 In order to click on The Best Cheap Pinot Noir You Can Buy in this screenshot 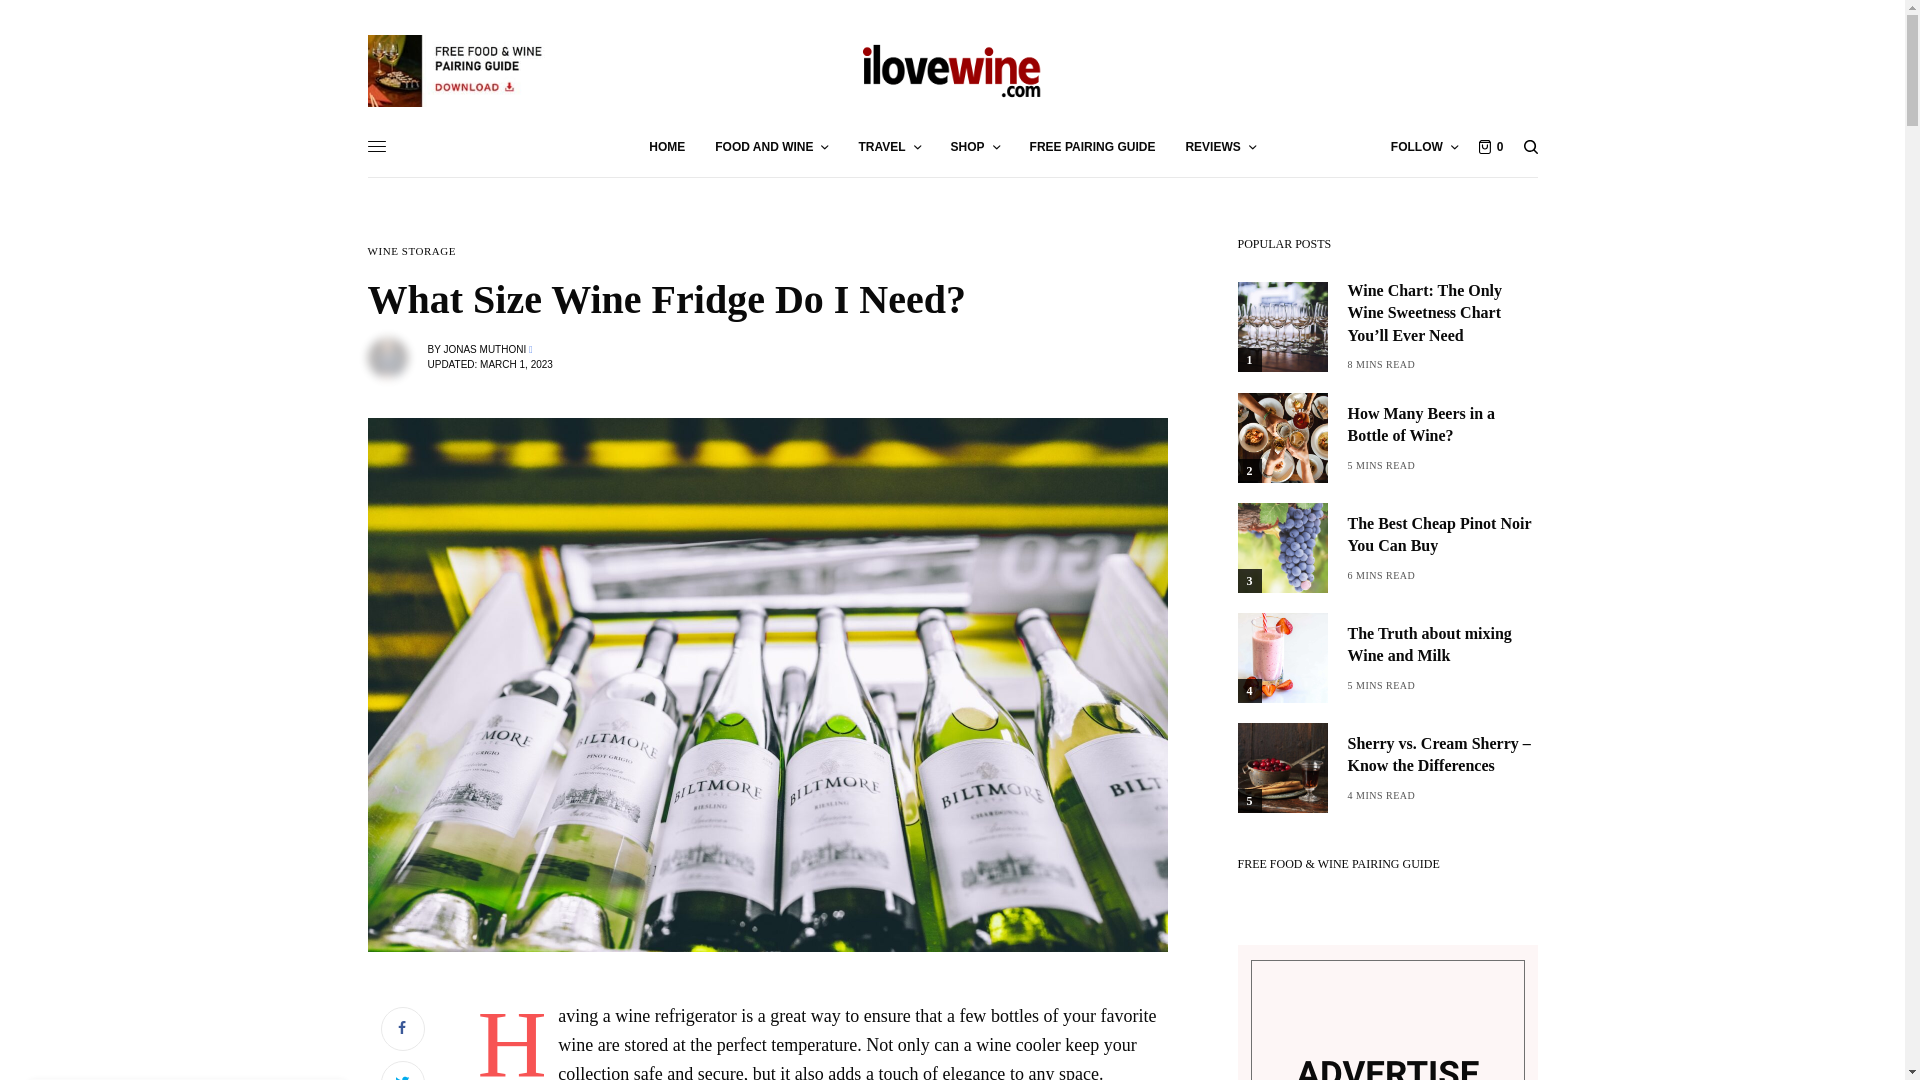, I will do `click(1442, 536)`.